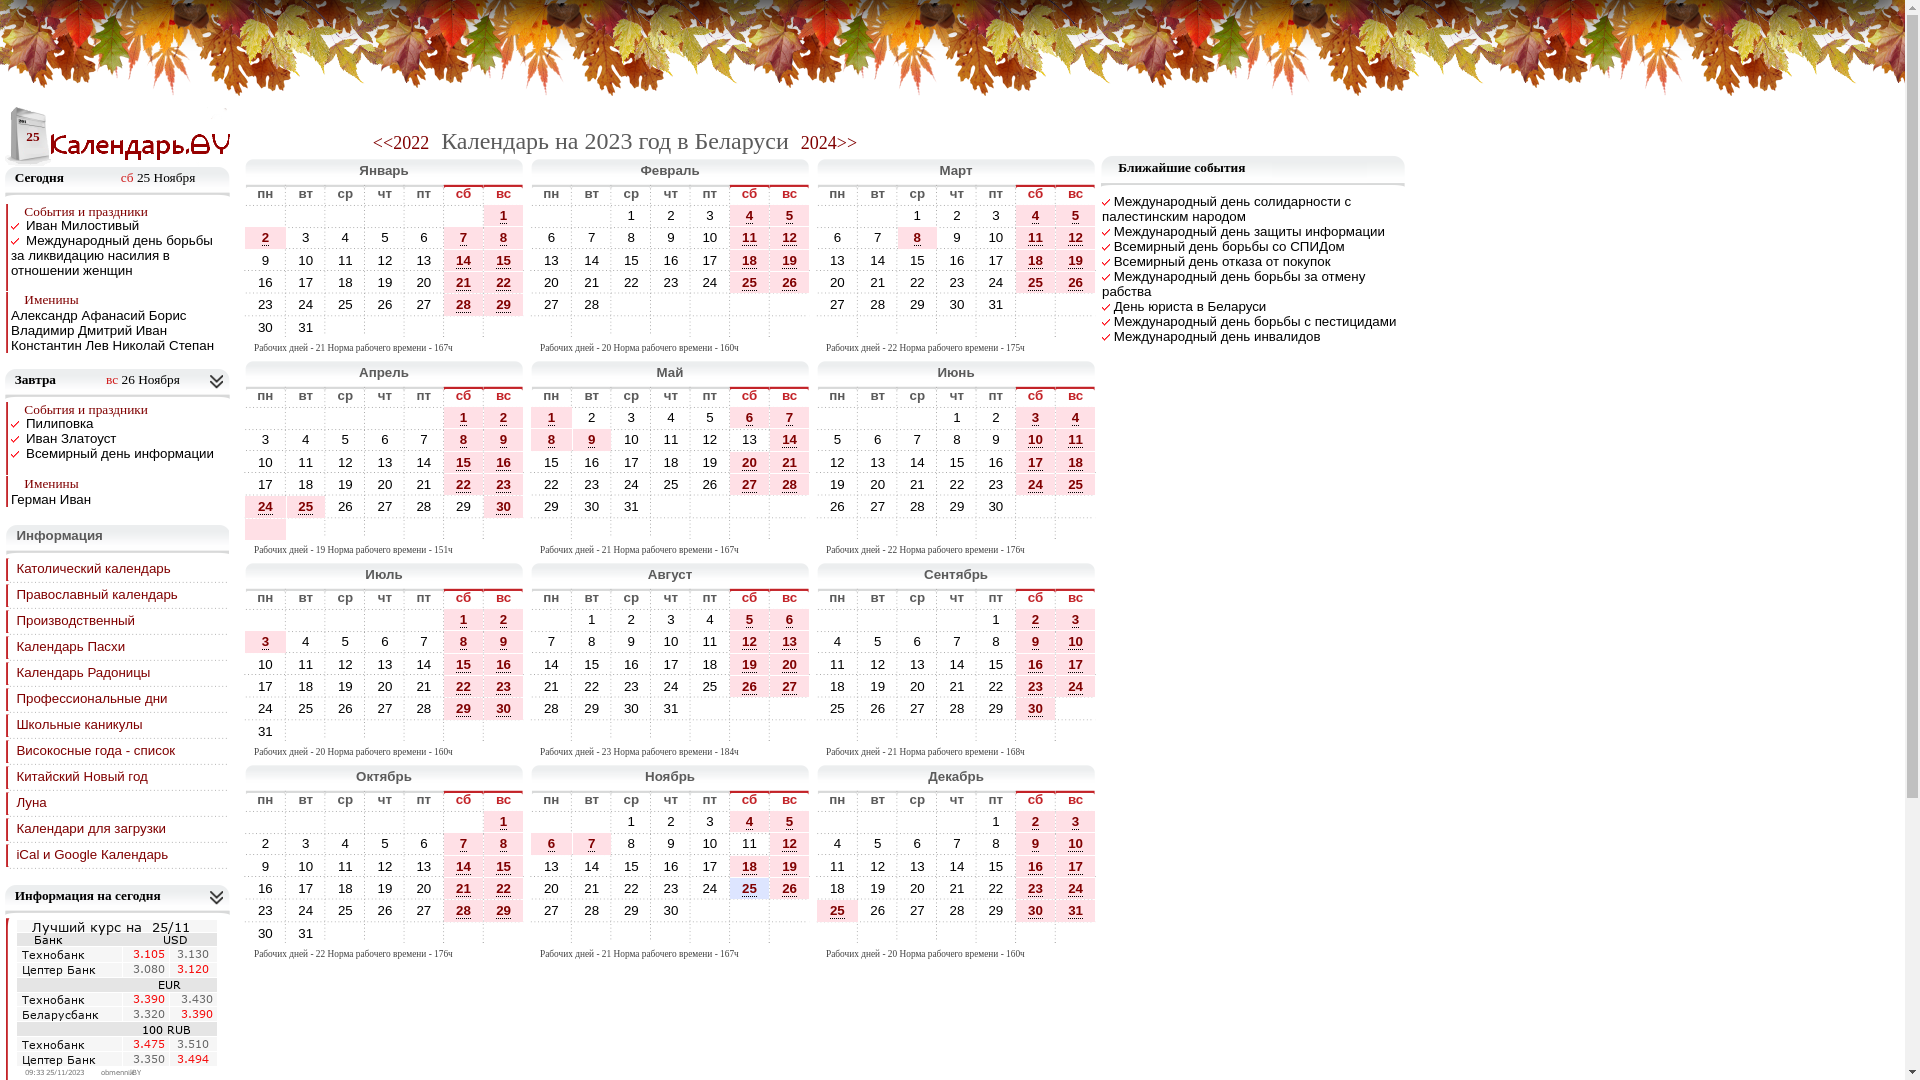 The width and height of the screenshot is (1920, 1080). Describe the element at coordinates (346, 888) in the screenshot. I see `18` at that location.